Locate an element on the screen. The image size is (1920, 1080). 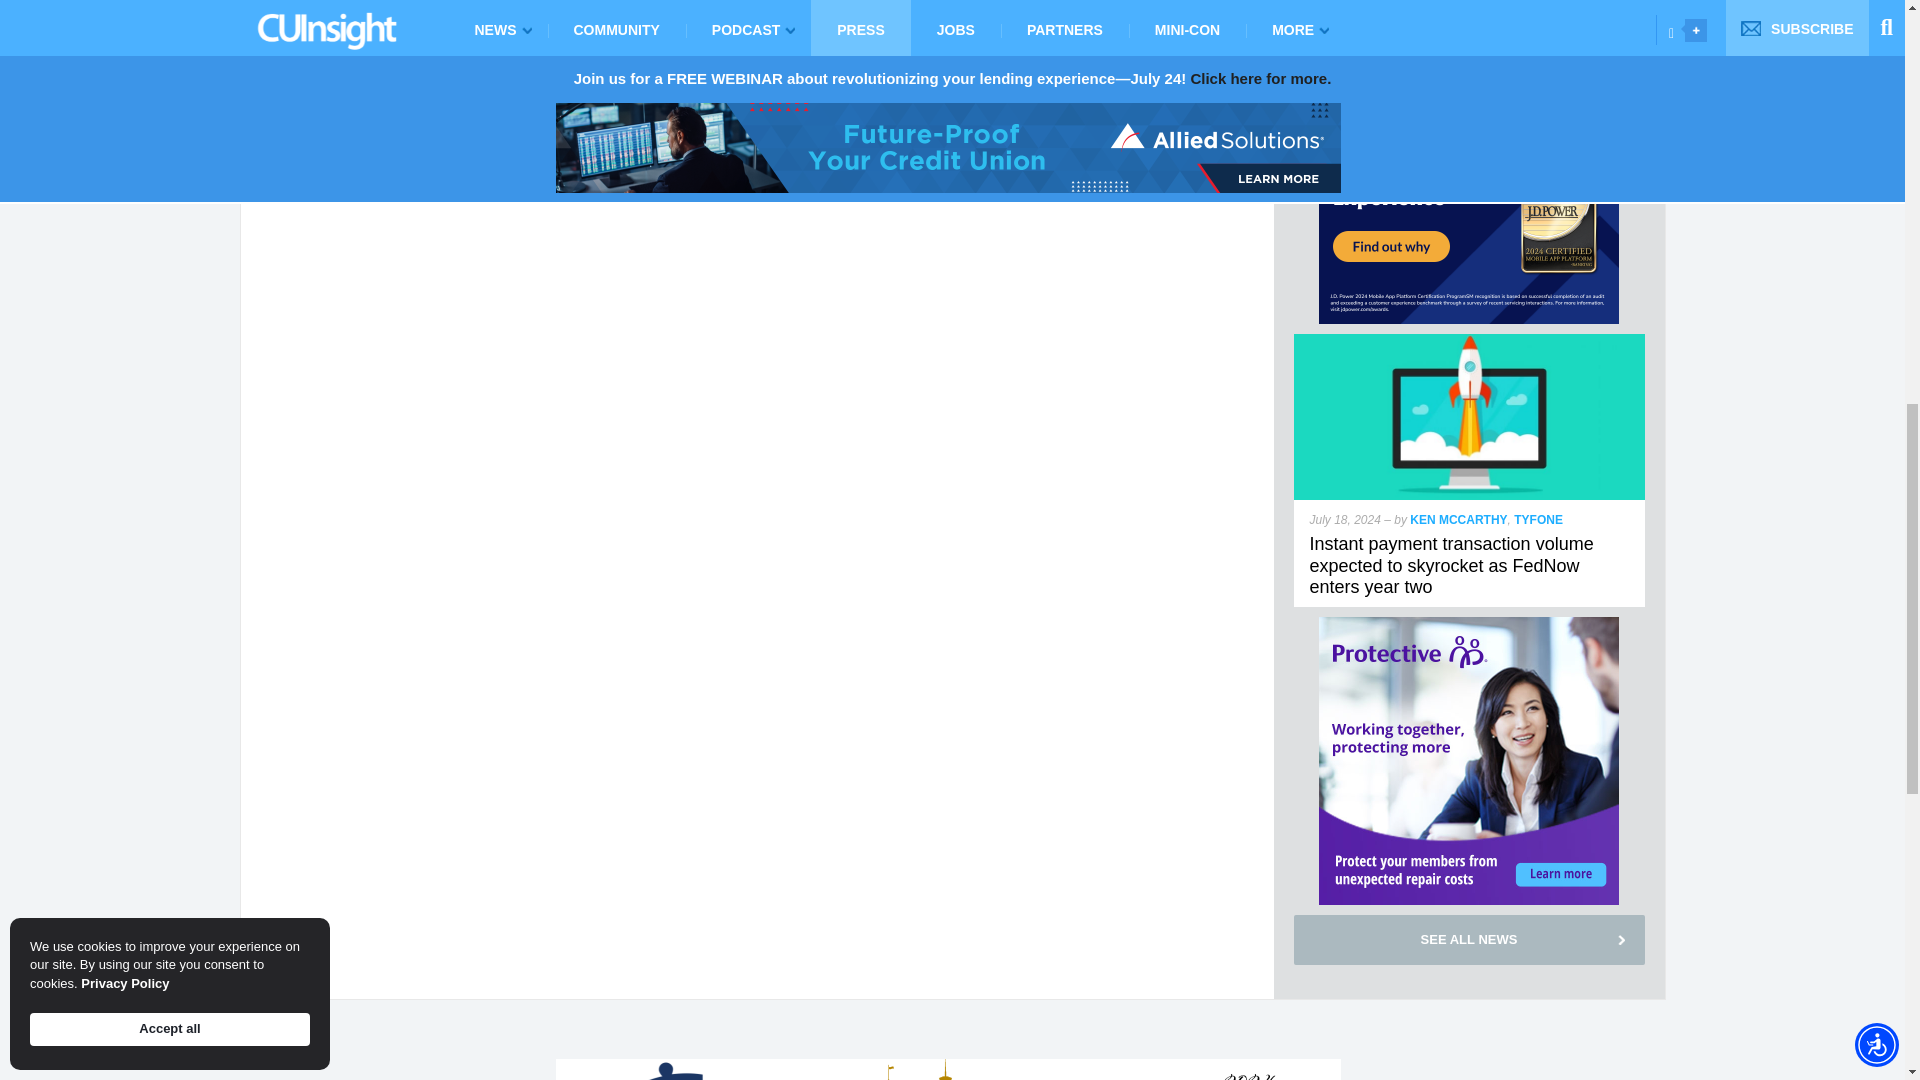
Vision casting: Mid-year insights for credit union leaders is located at coordinates (1451, 8).